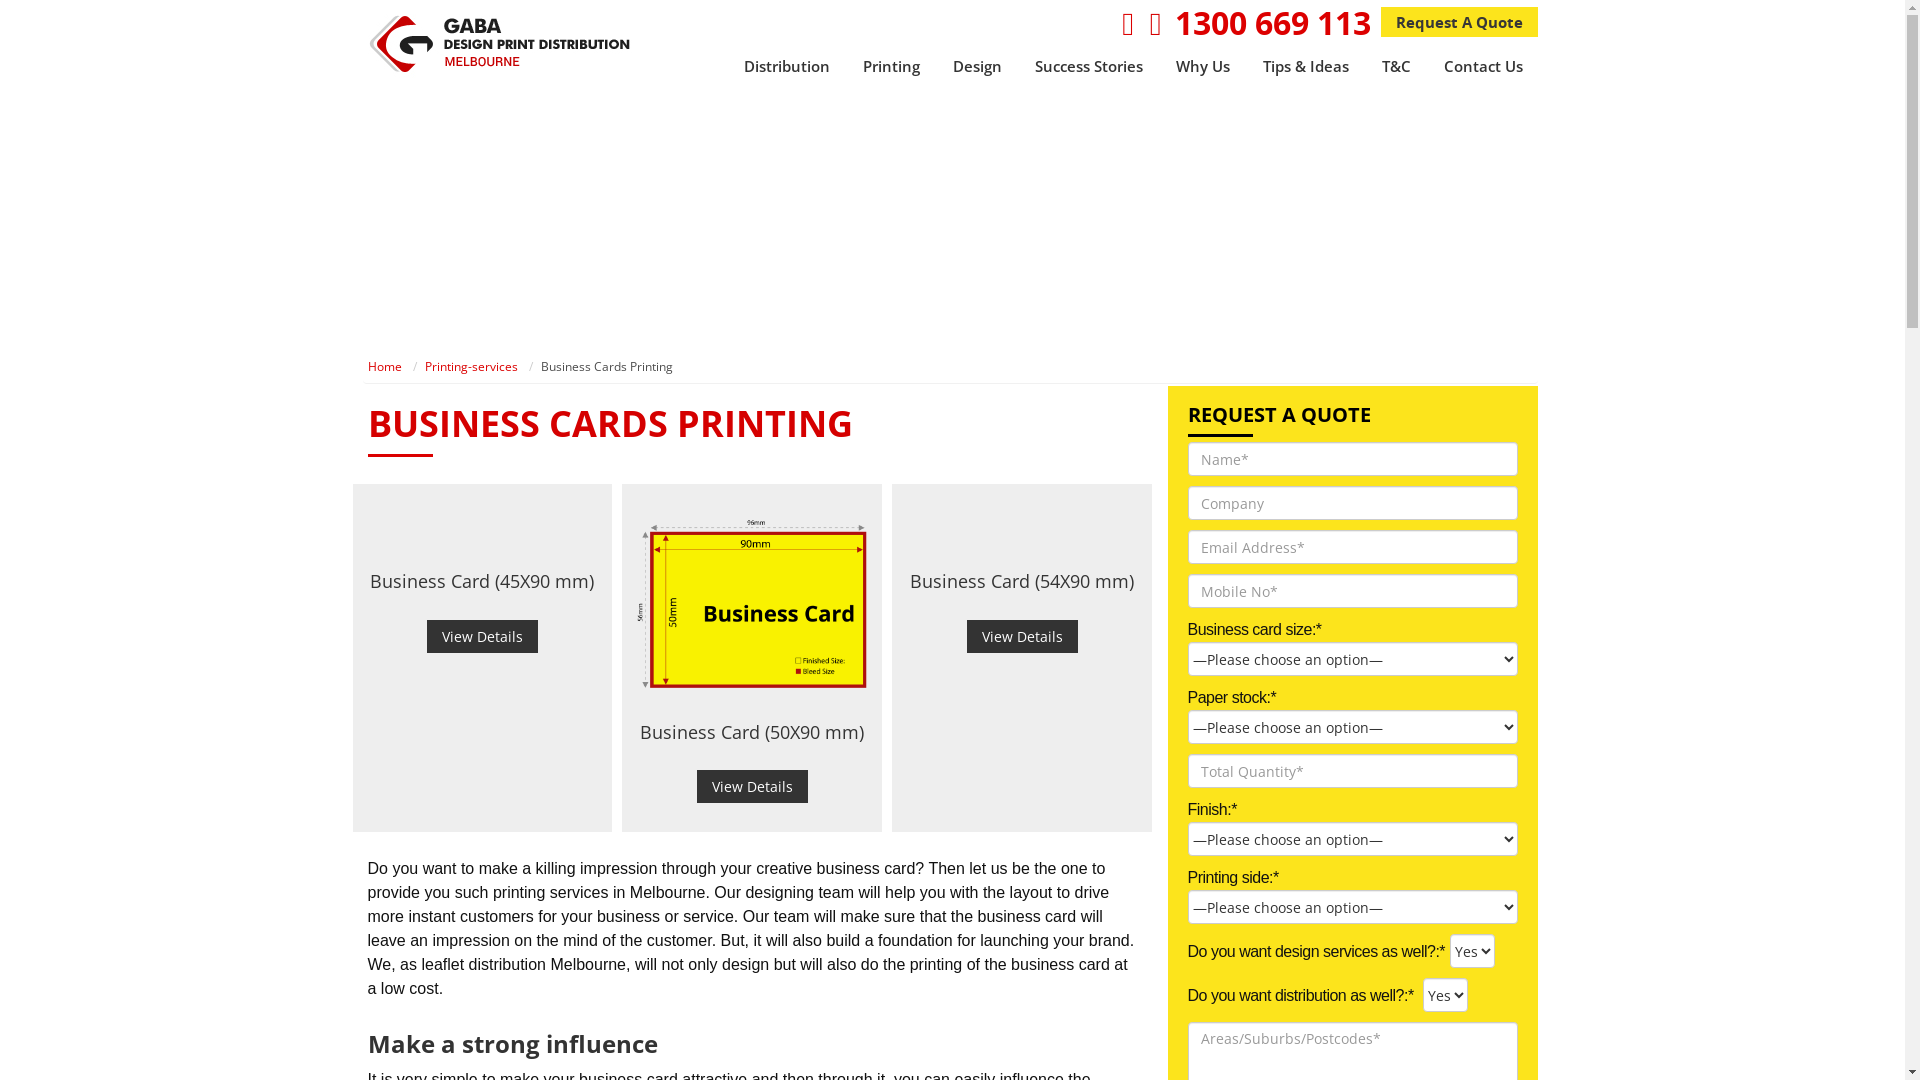  I want to click on Request A Quote, so click(1458, 22).